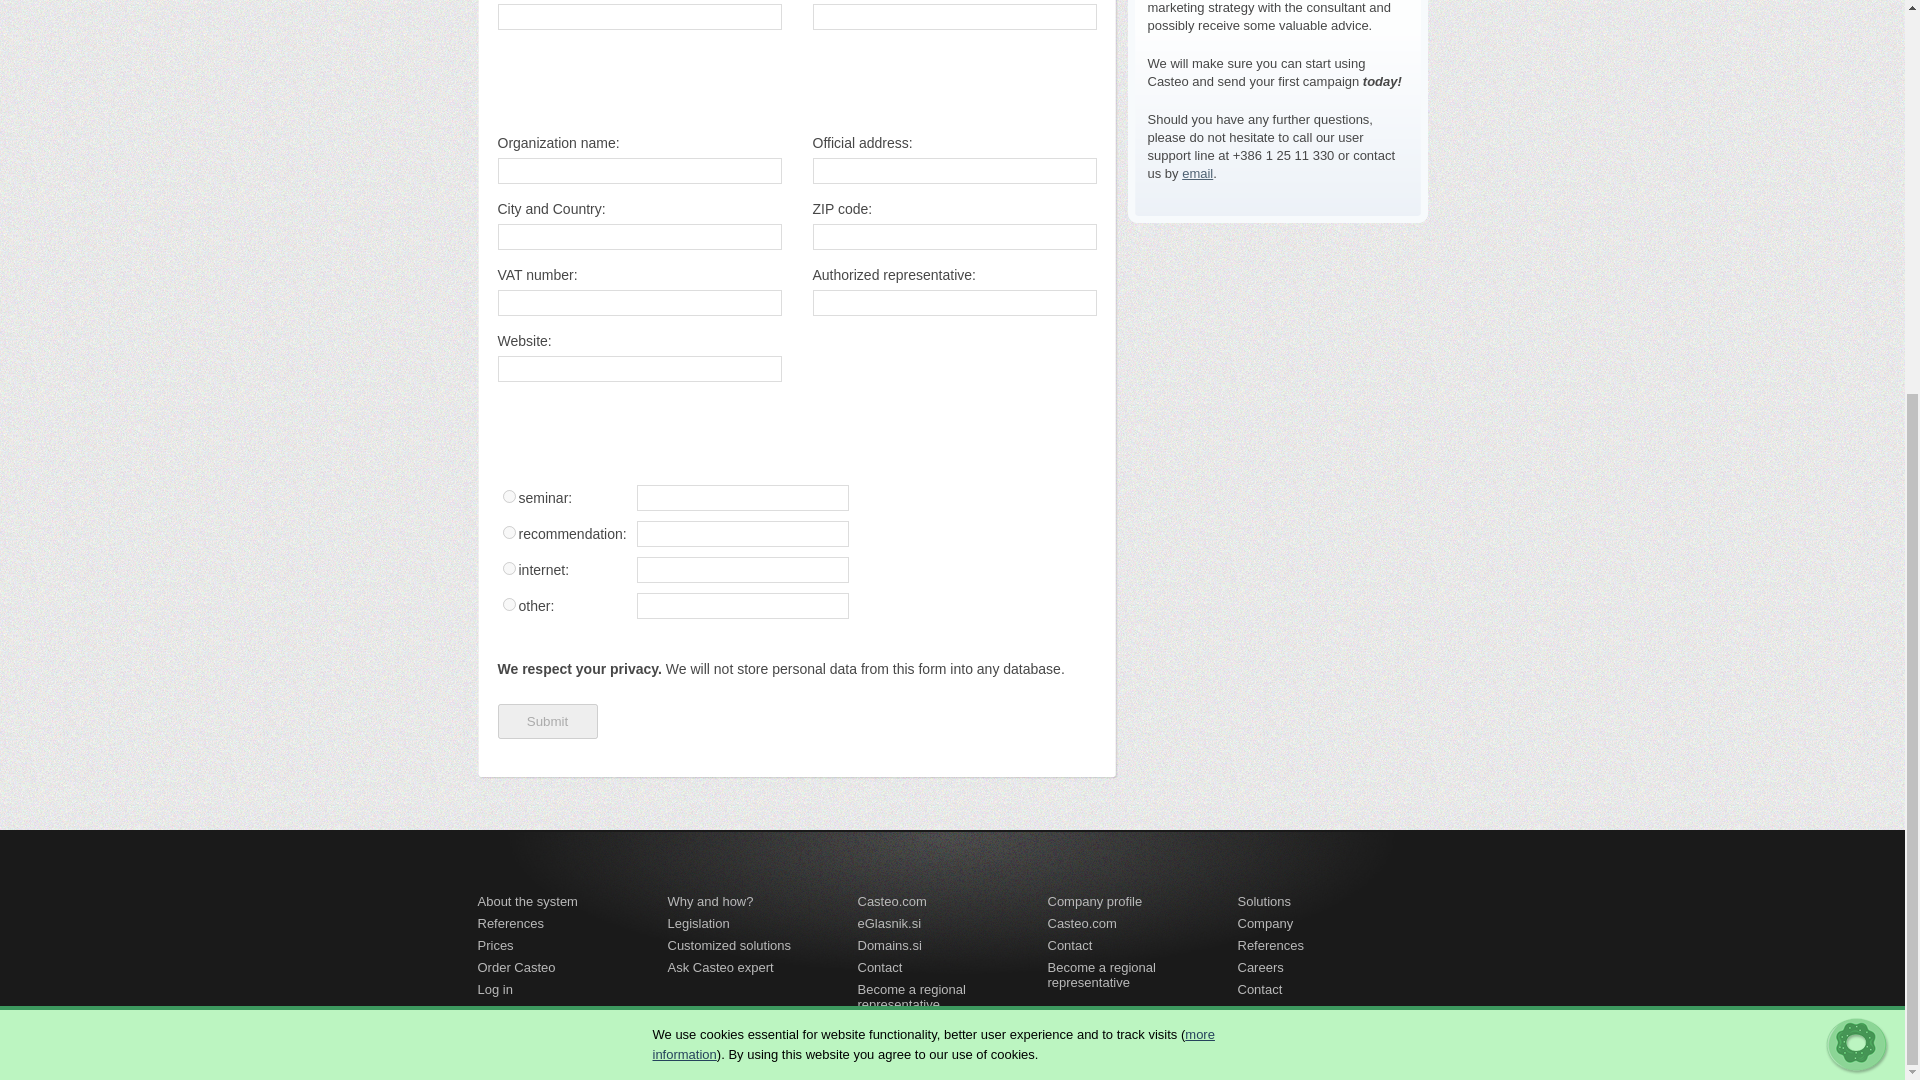 The image size is (1920, 1080). What do you see at coordinates (953, 992) in the screenshot?
I see `Become a regional representative` at bounding box center [953, 992].